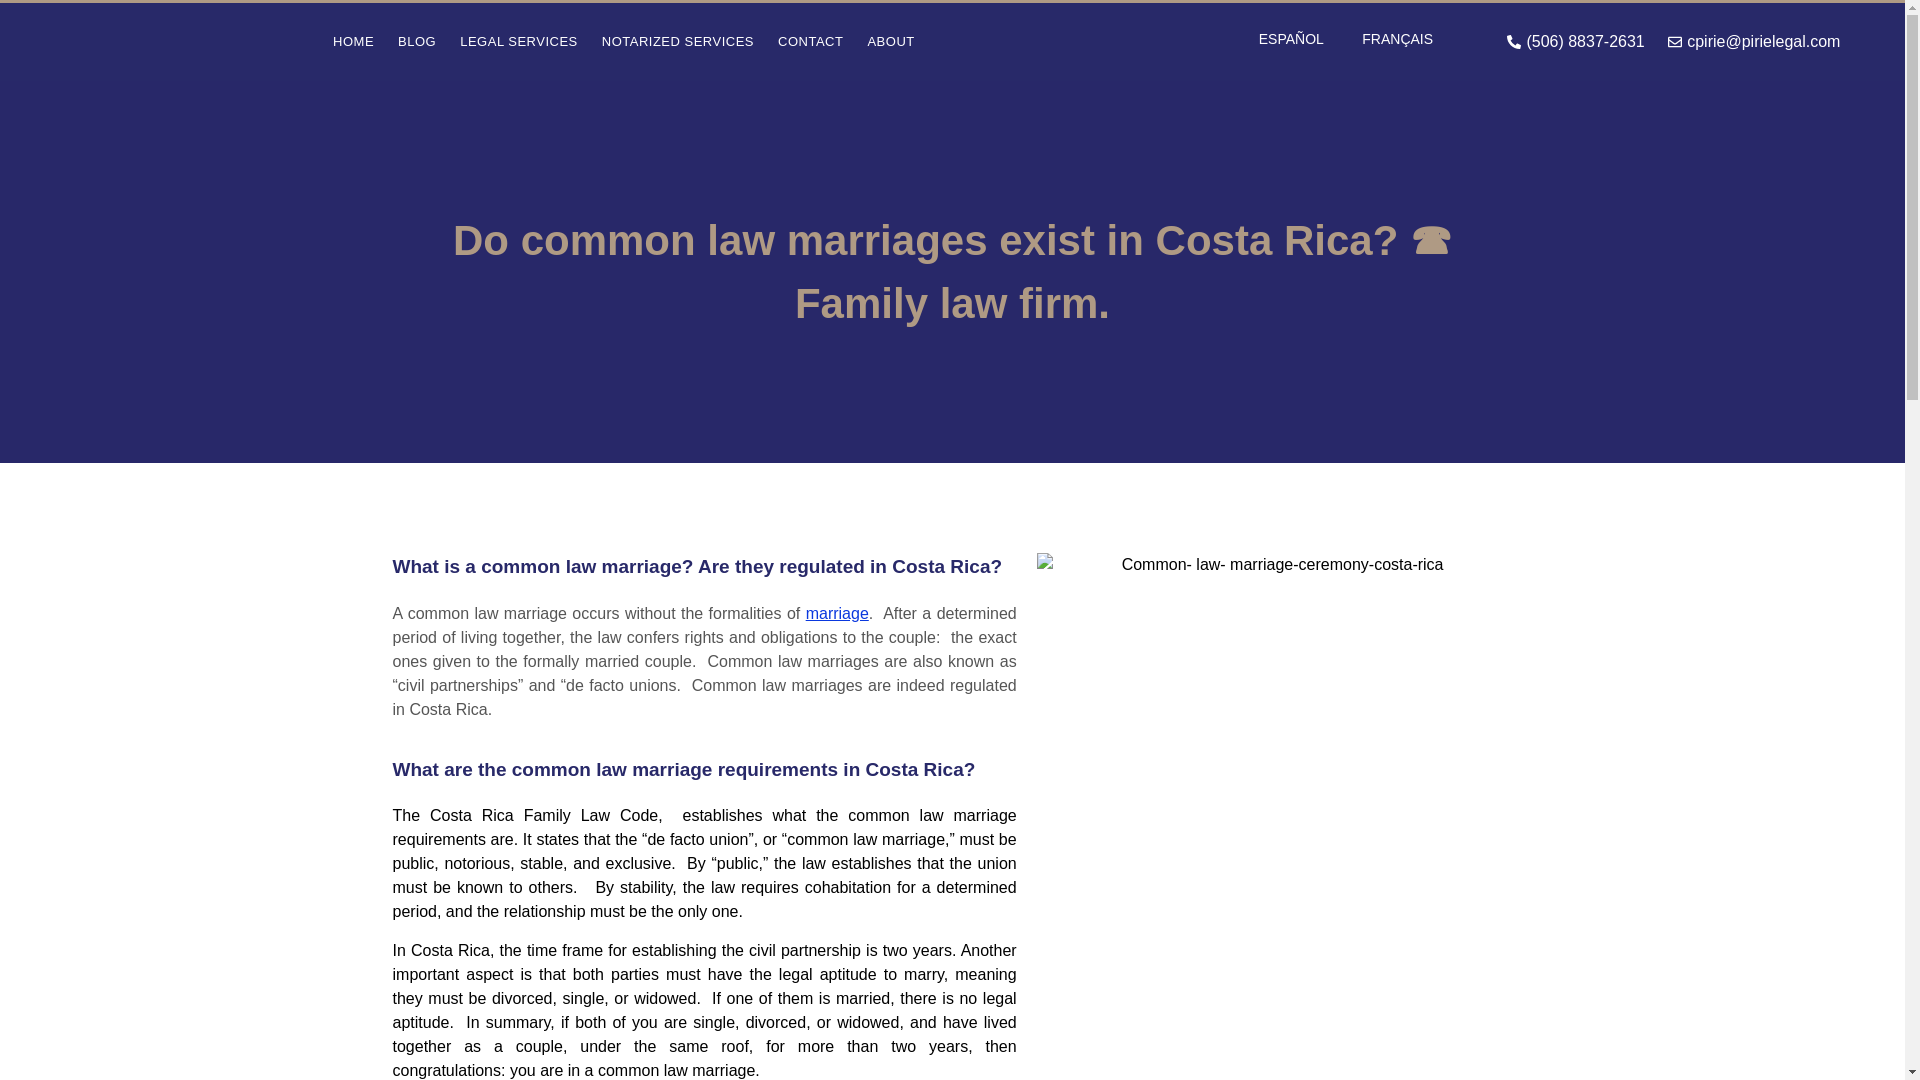  I want to click on ABOUT, so click(890, 41).